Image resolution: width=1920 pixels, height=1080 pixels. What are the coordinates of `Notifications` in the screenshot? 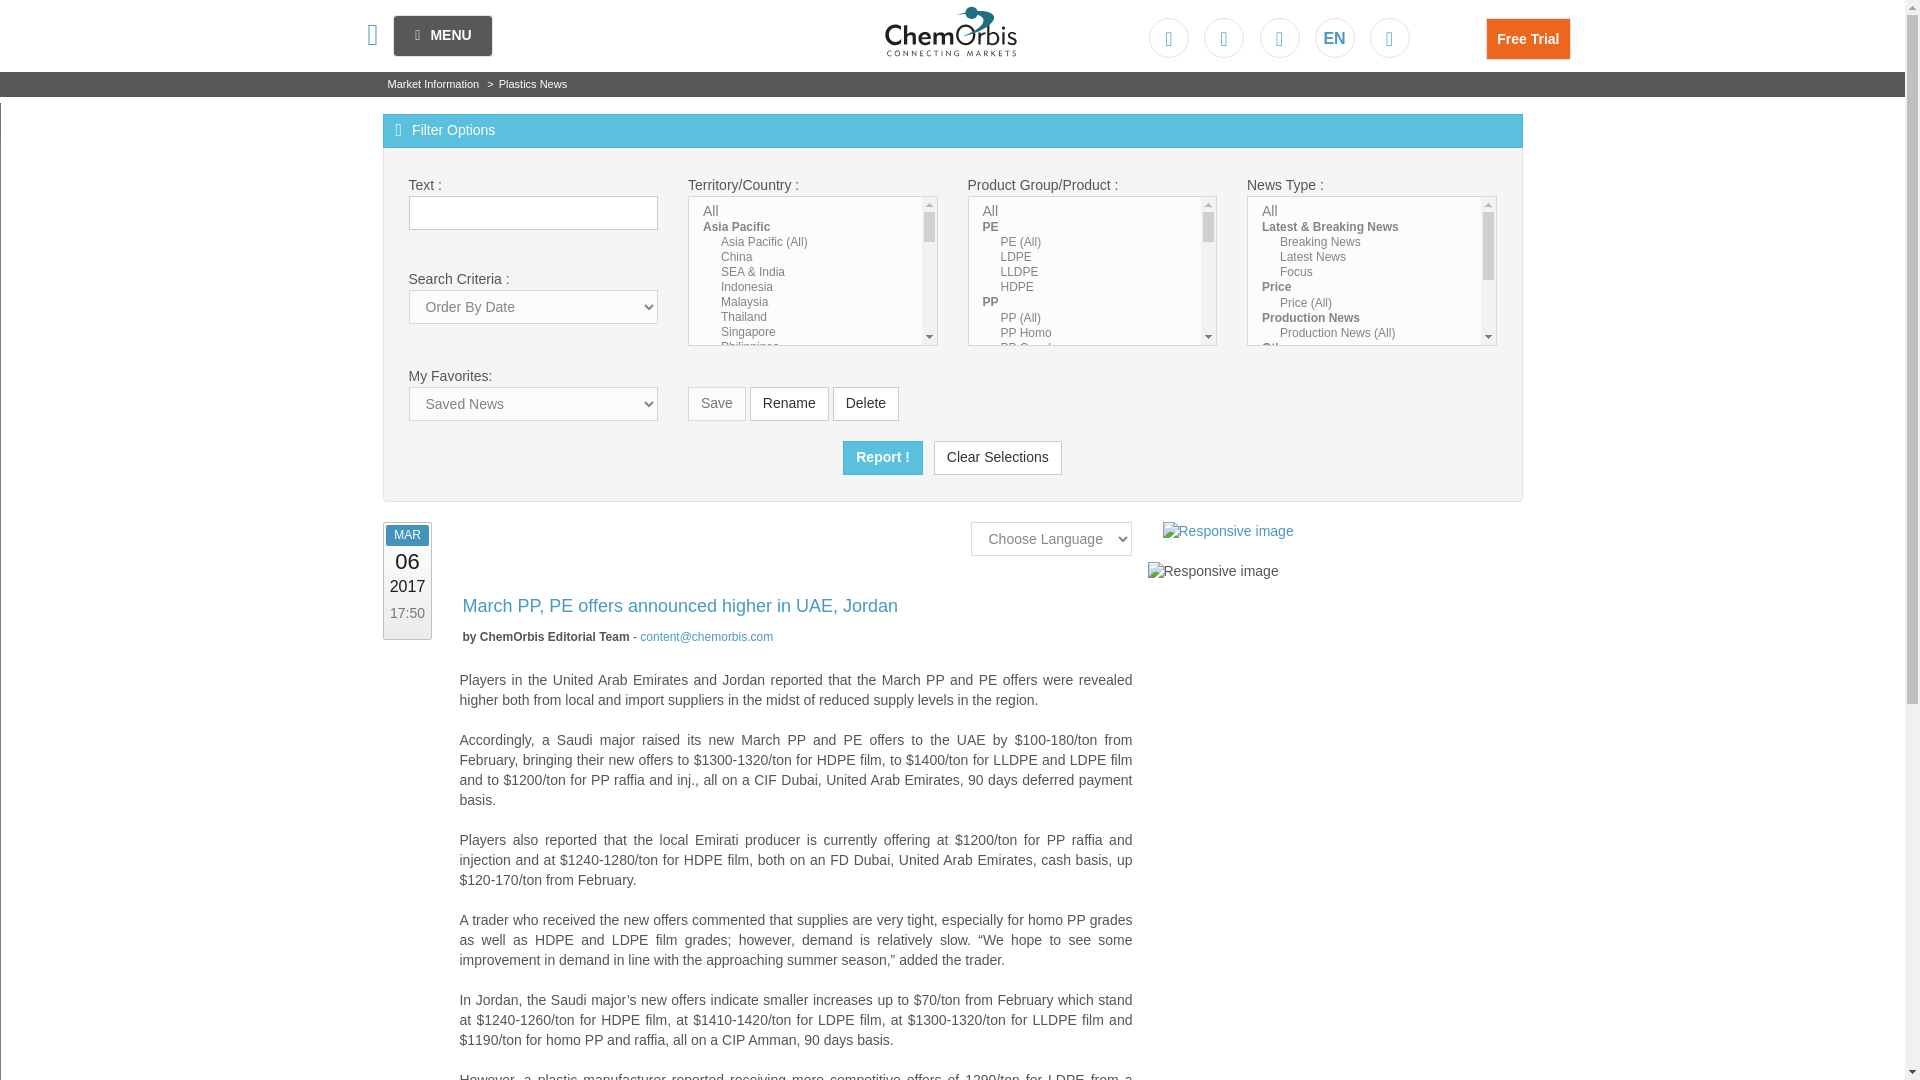 It's located at (1279, 38).